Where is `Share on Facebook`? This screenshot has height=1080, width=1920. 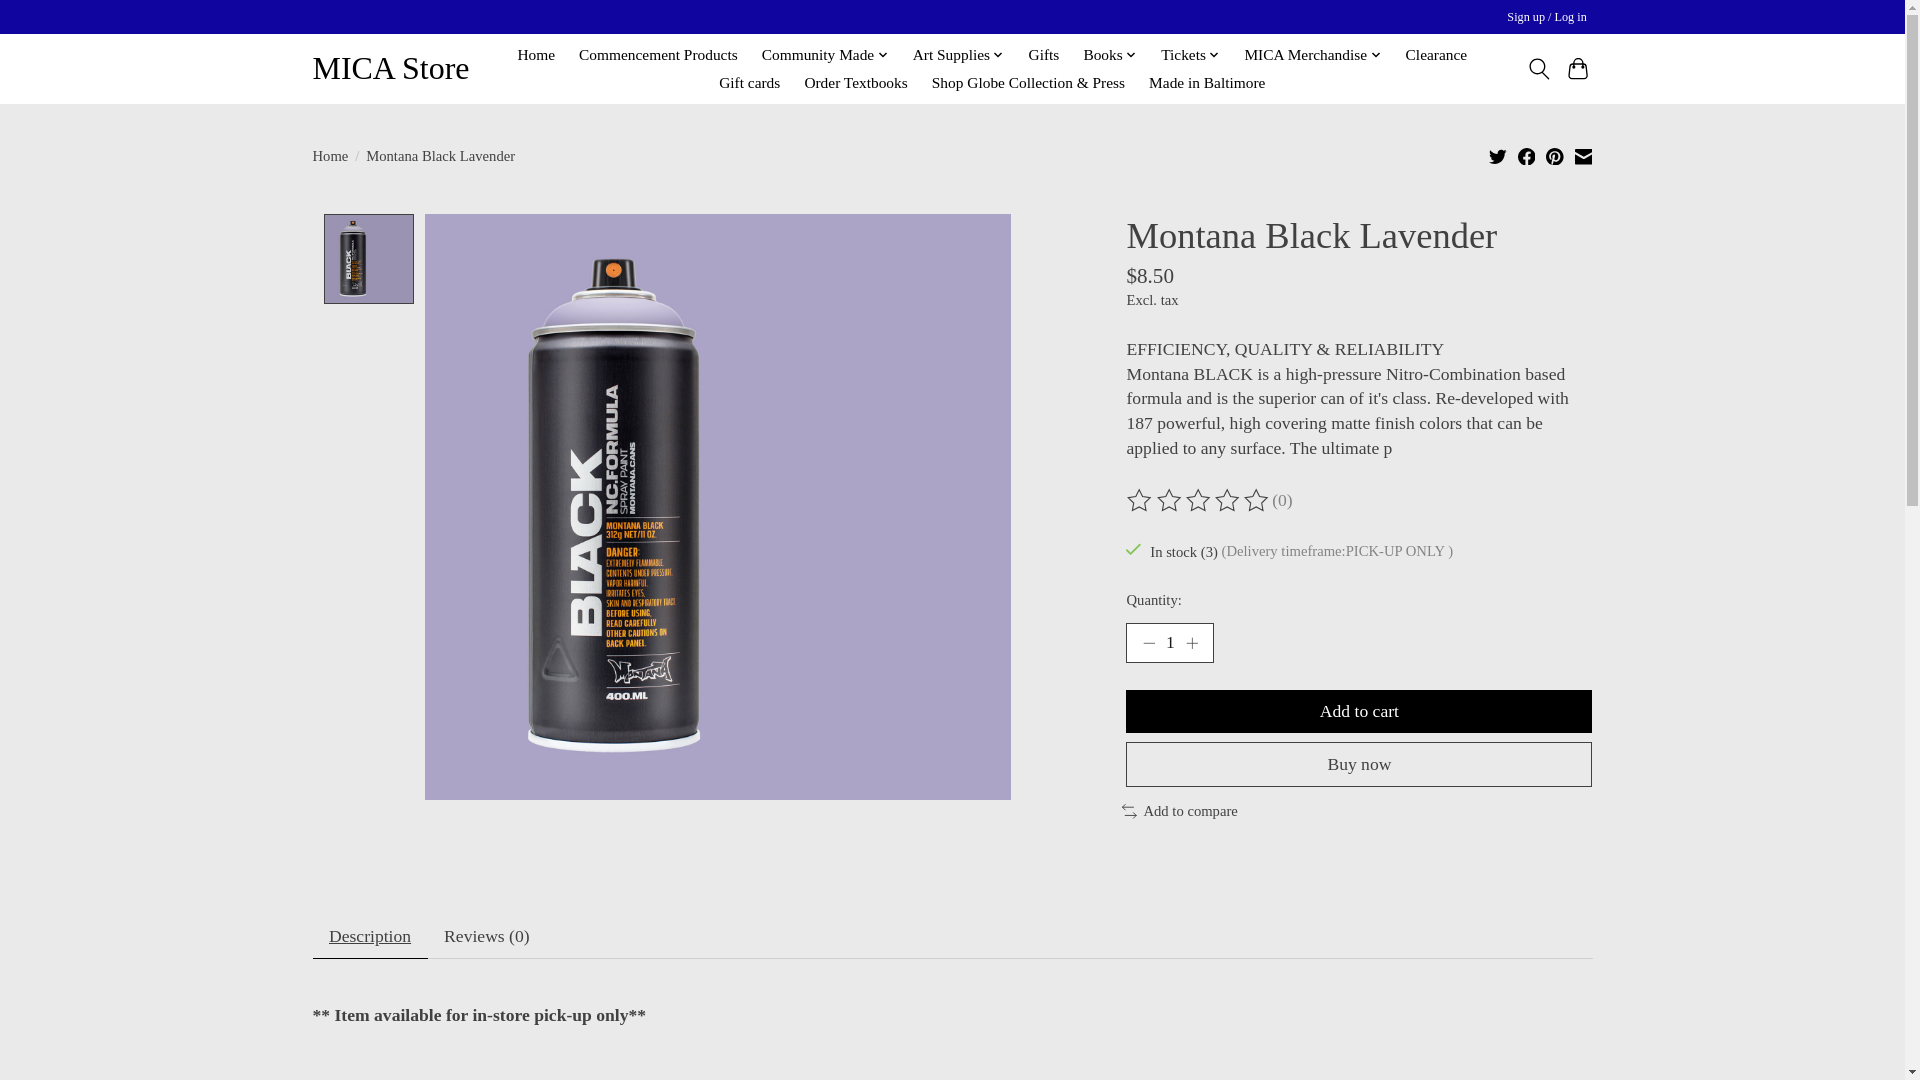 Share on Facebook is located at coordinates (1527, 156).